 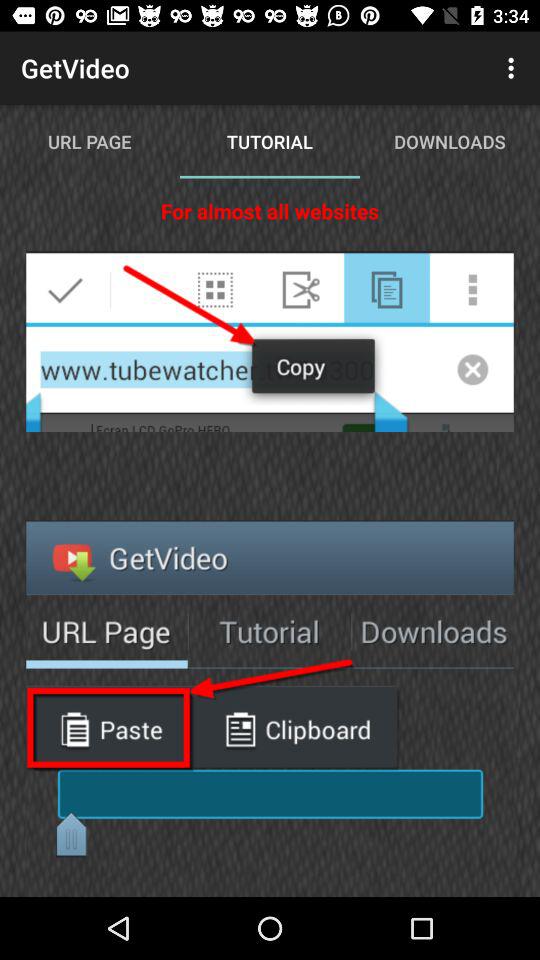 I want to click on press icon above downloads app, so click(x=514, y=68).